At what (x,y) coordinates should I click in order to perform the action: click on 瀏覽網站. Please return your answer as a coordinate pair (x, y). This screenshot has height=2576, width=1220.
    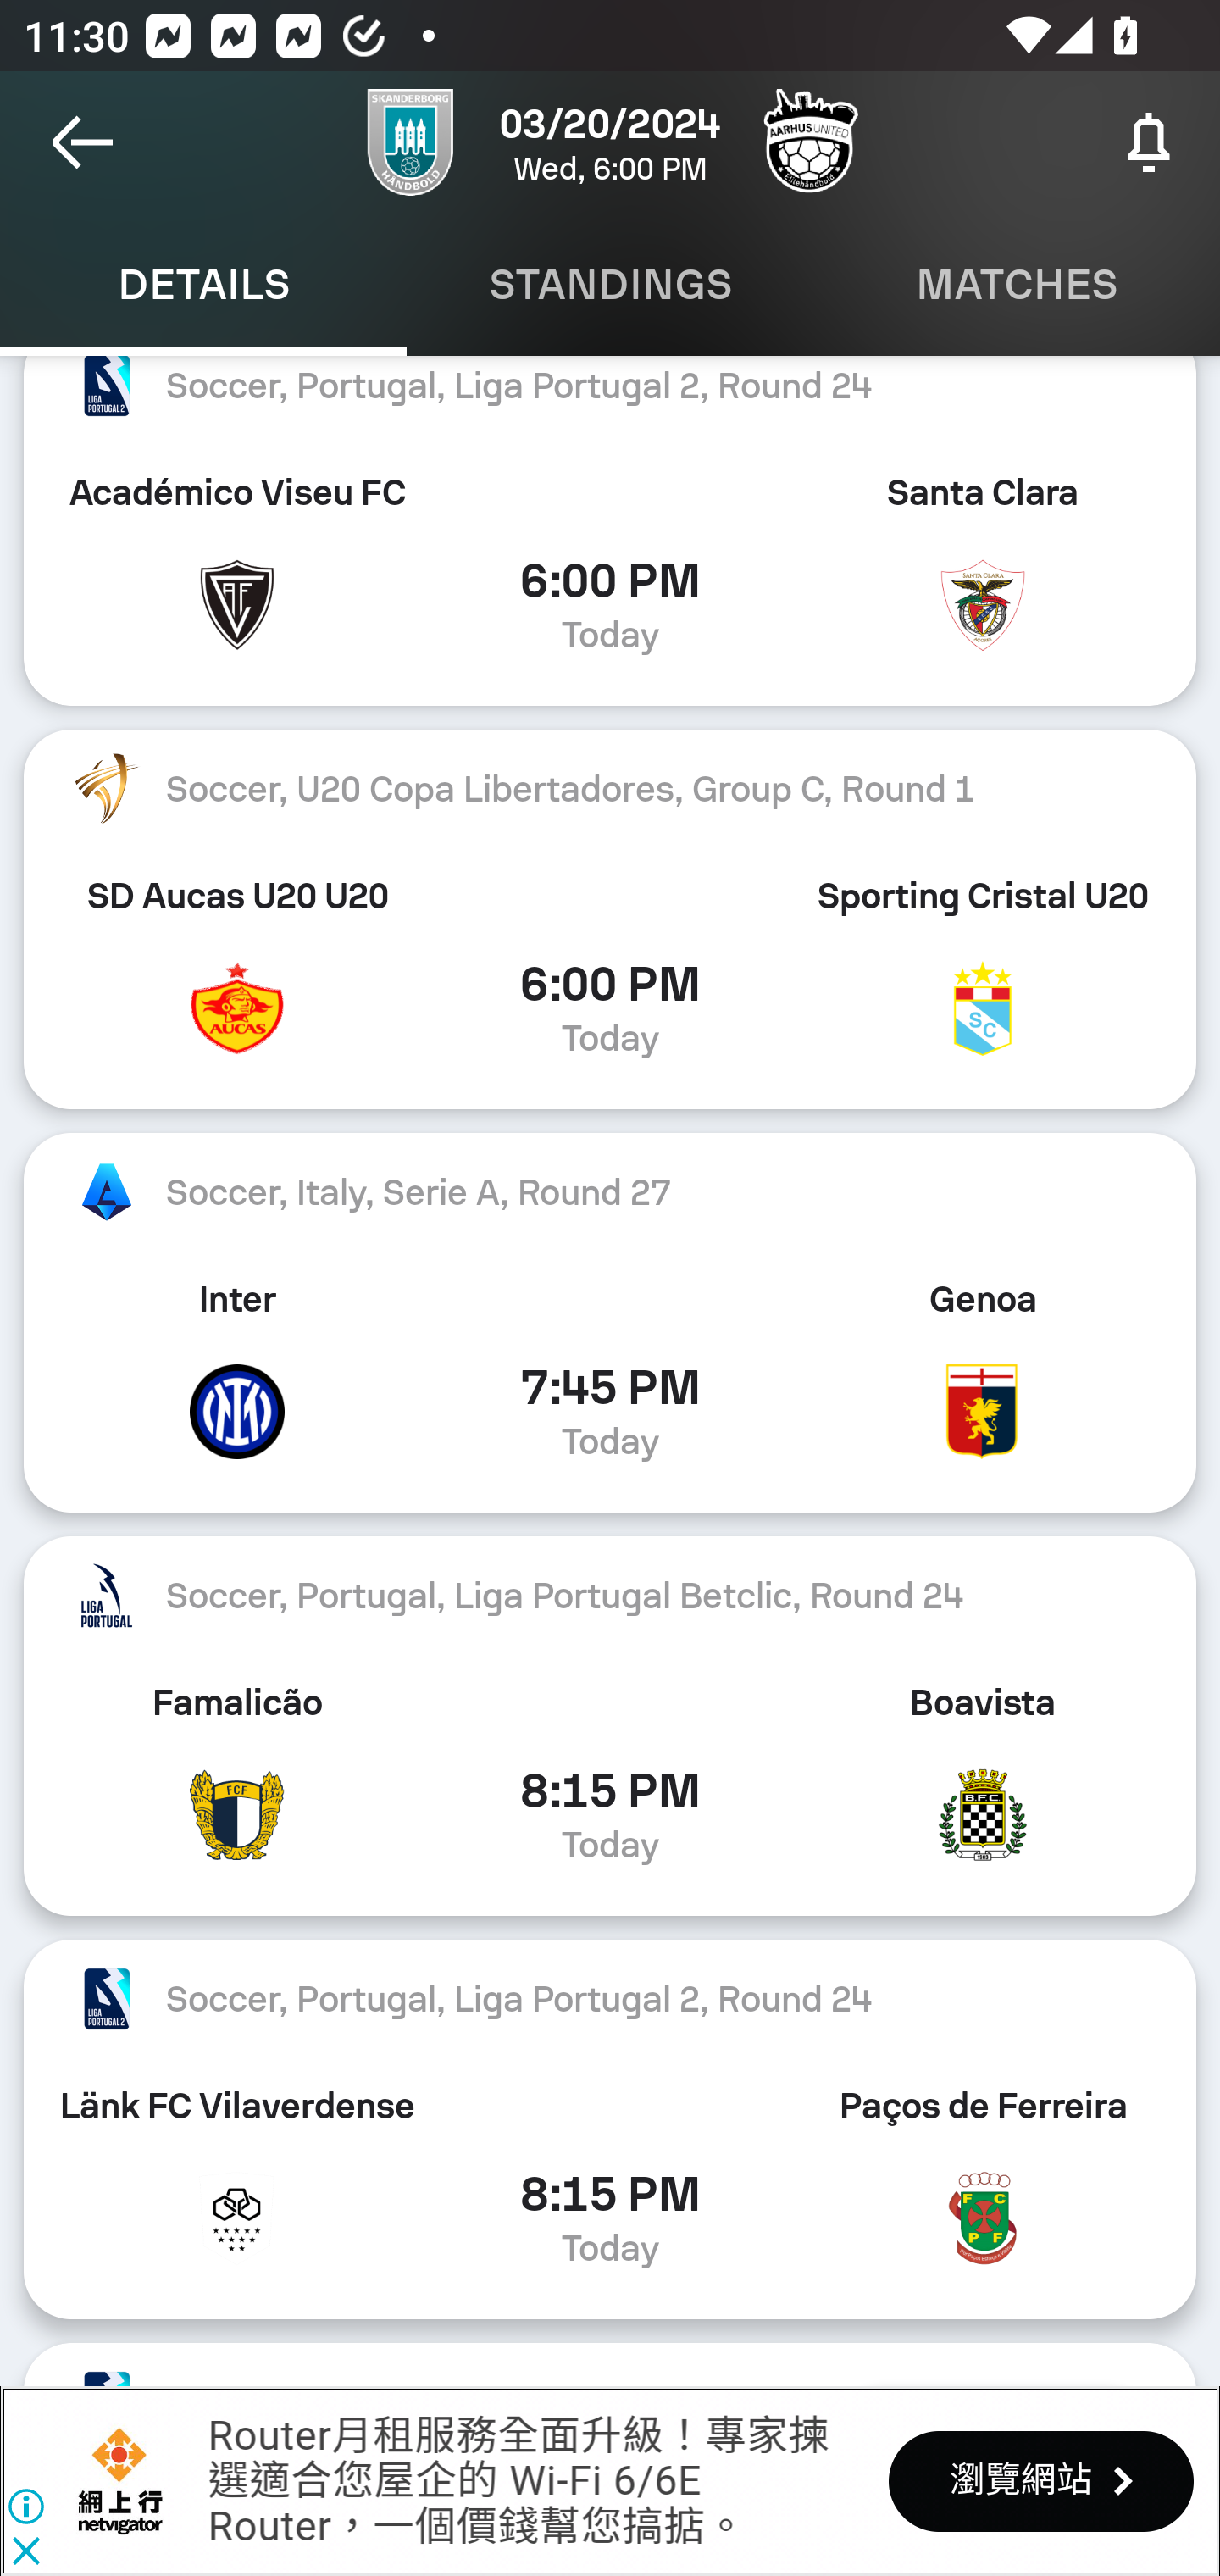
    Looking at the image, I should click on (1040, 2480).